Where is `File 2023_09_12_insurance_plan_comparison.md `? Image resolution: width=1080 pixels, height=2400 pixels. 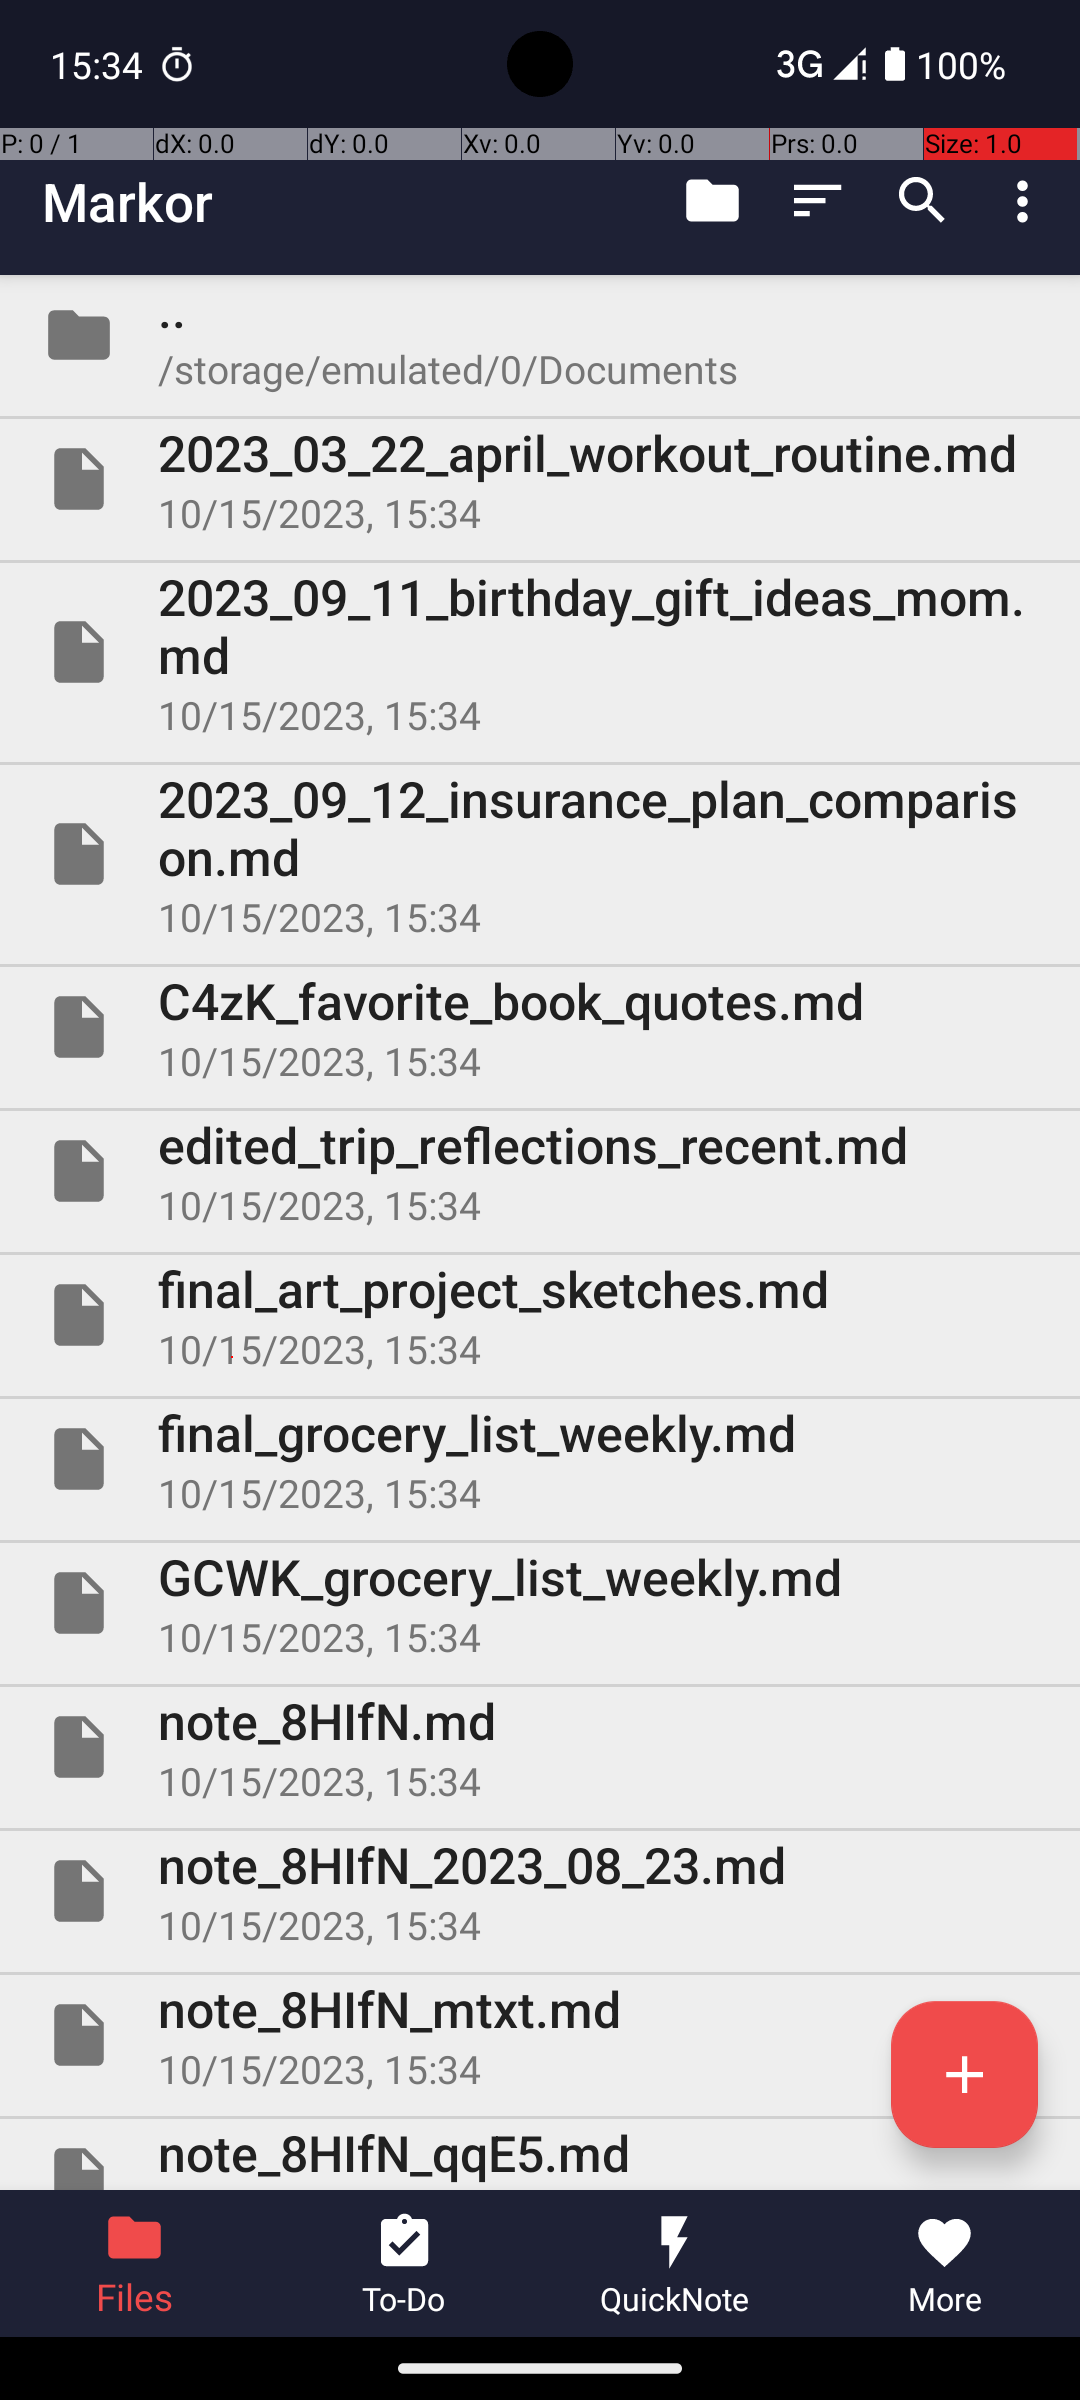 File 2023_09_12_insurance_plan_comparison.md  is located at coordinates (540, 854).